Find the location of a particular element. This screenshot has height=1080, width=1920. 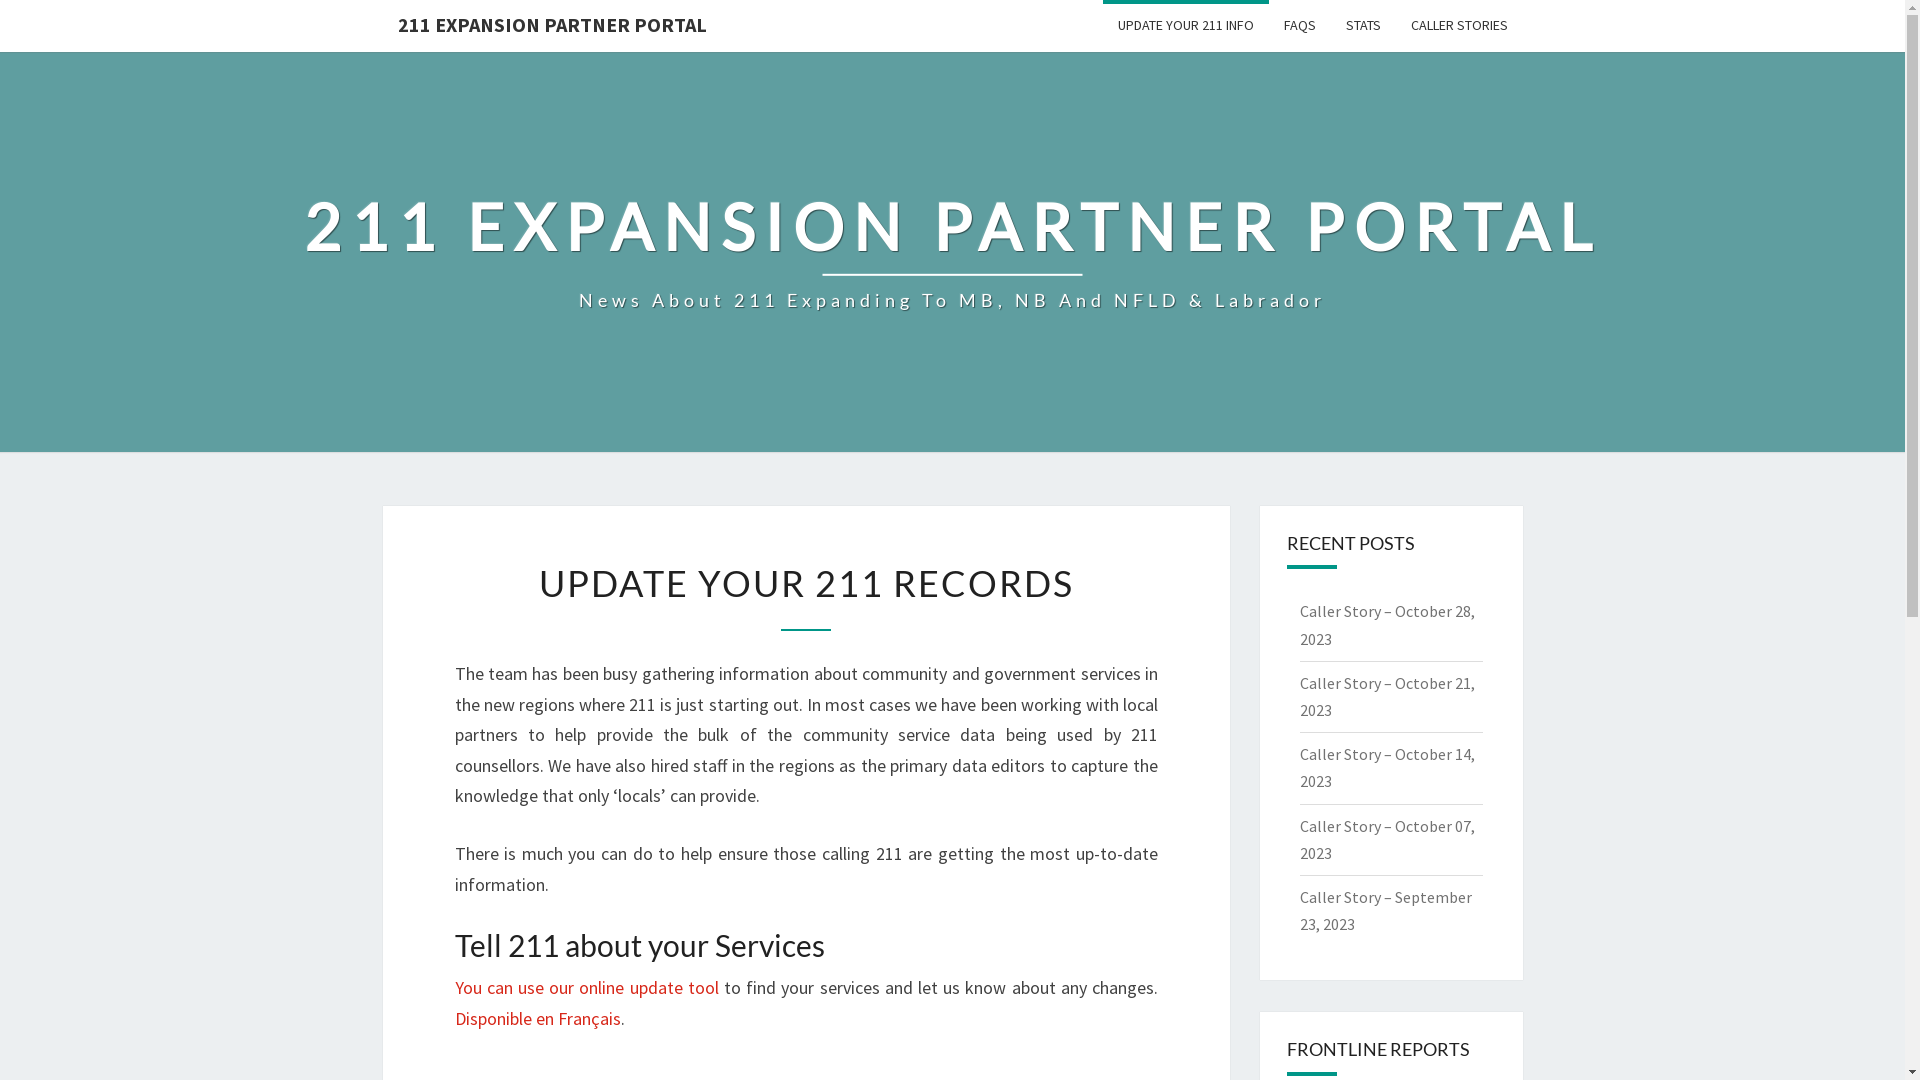

UPDATE YOUR 211 INFO is located at coordinates (1185, 26).